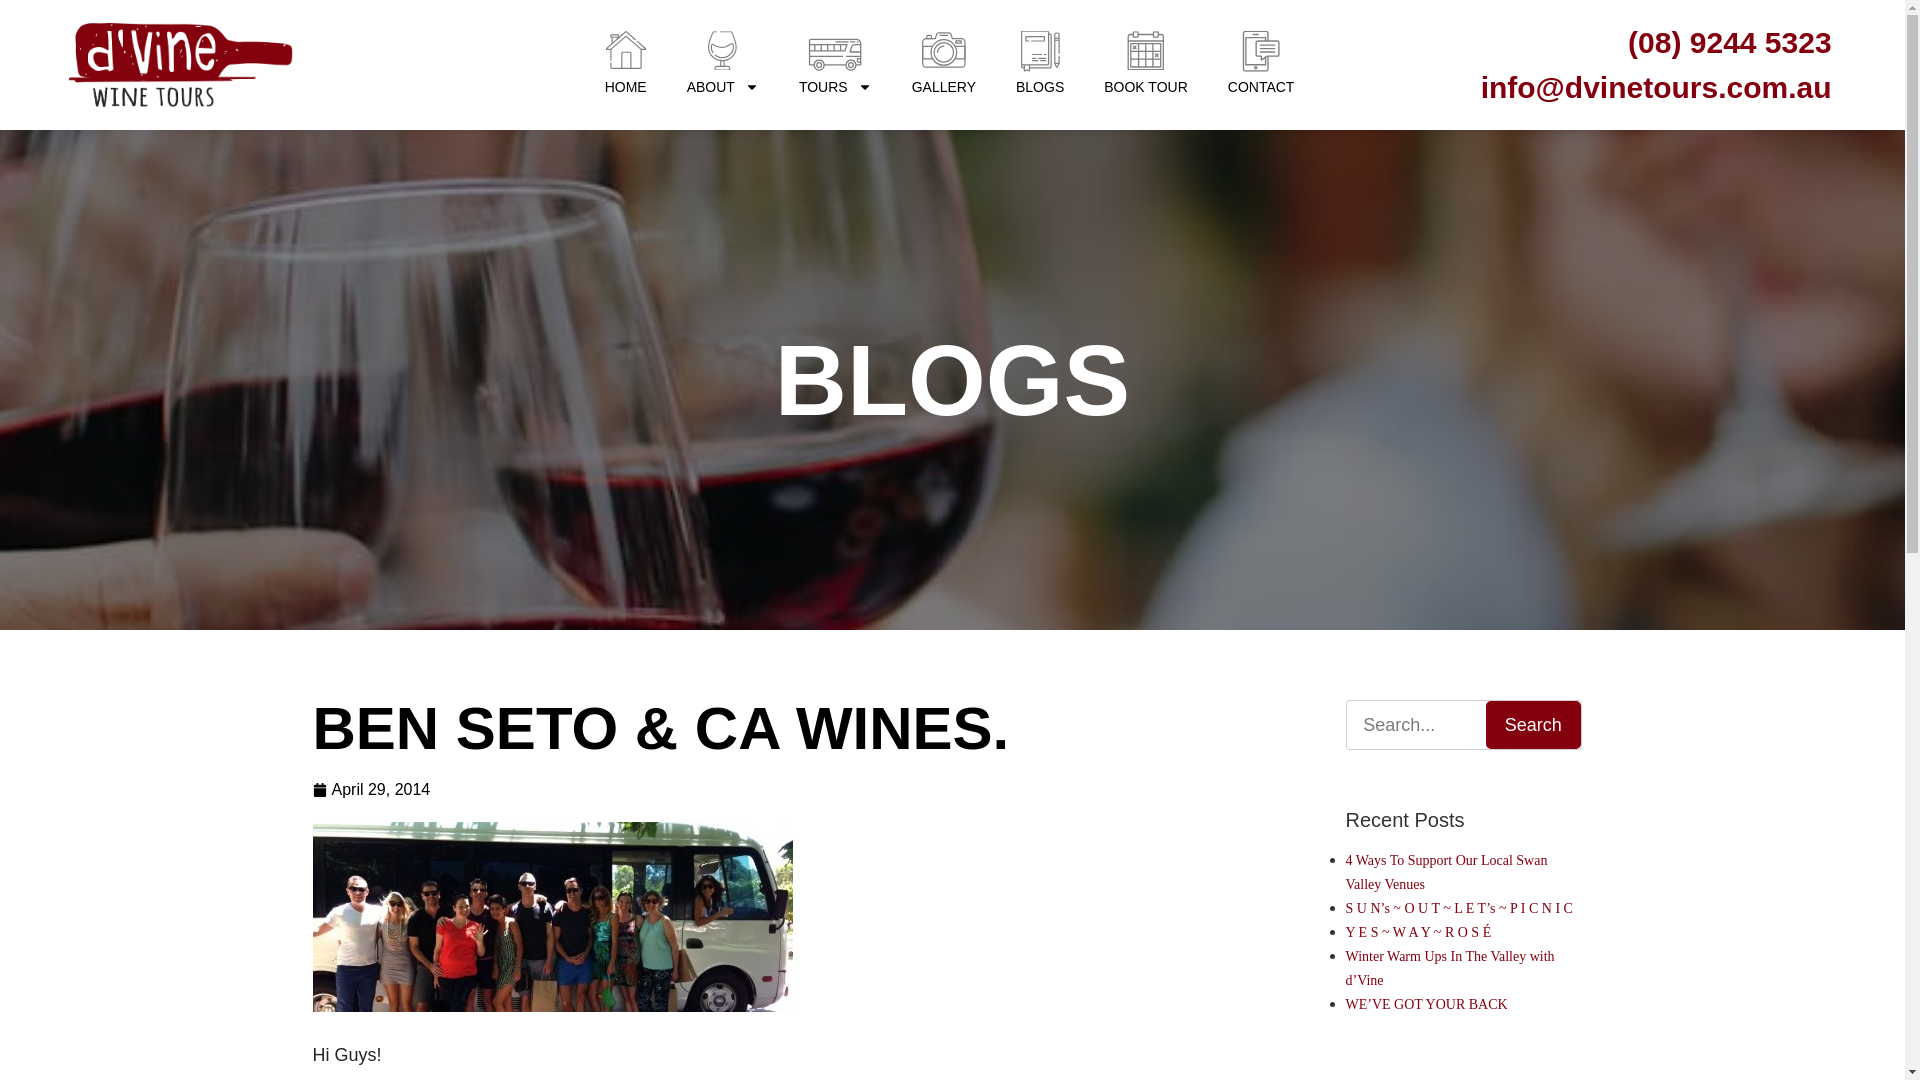 This screenshot has height=1080, width=1920. I want to click on ABOUT, so click(722, 86).